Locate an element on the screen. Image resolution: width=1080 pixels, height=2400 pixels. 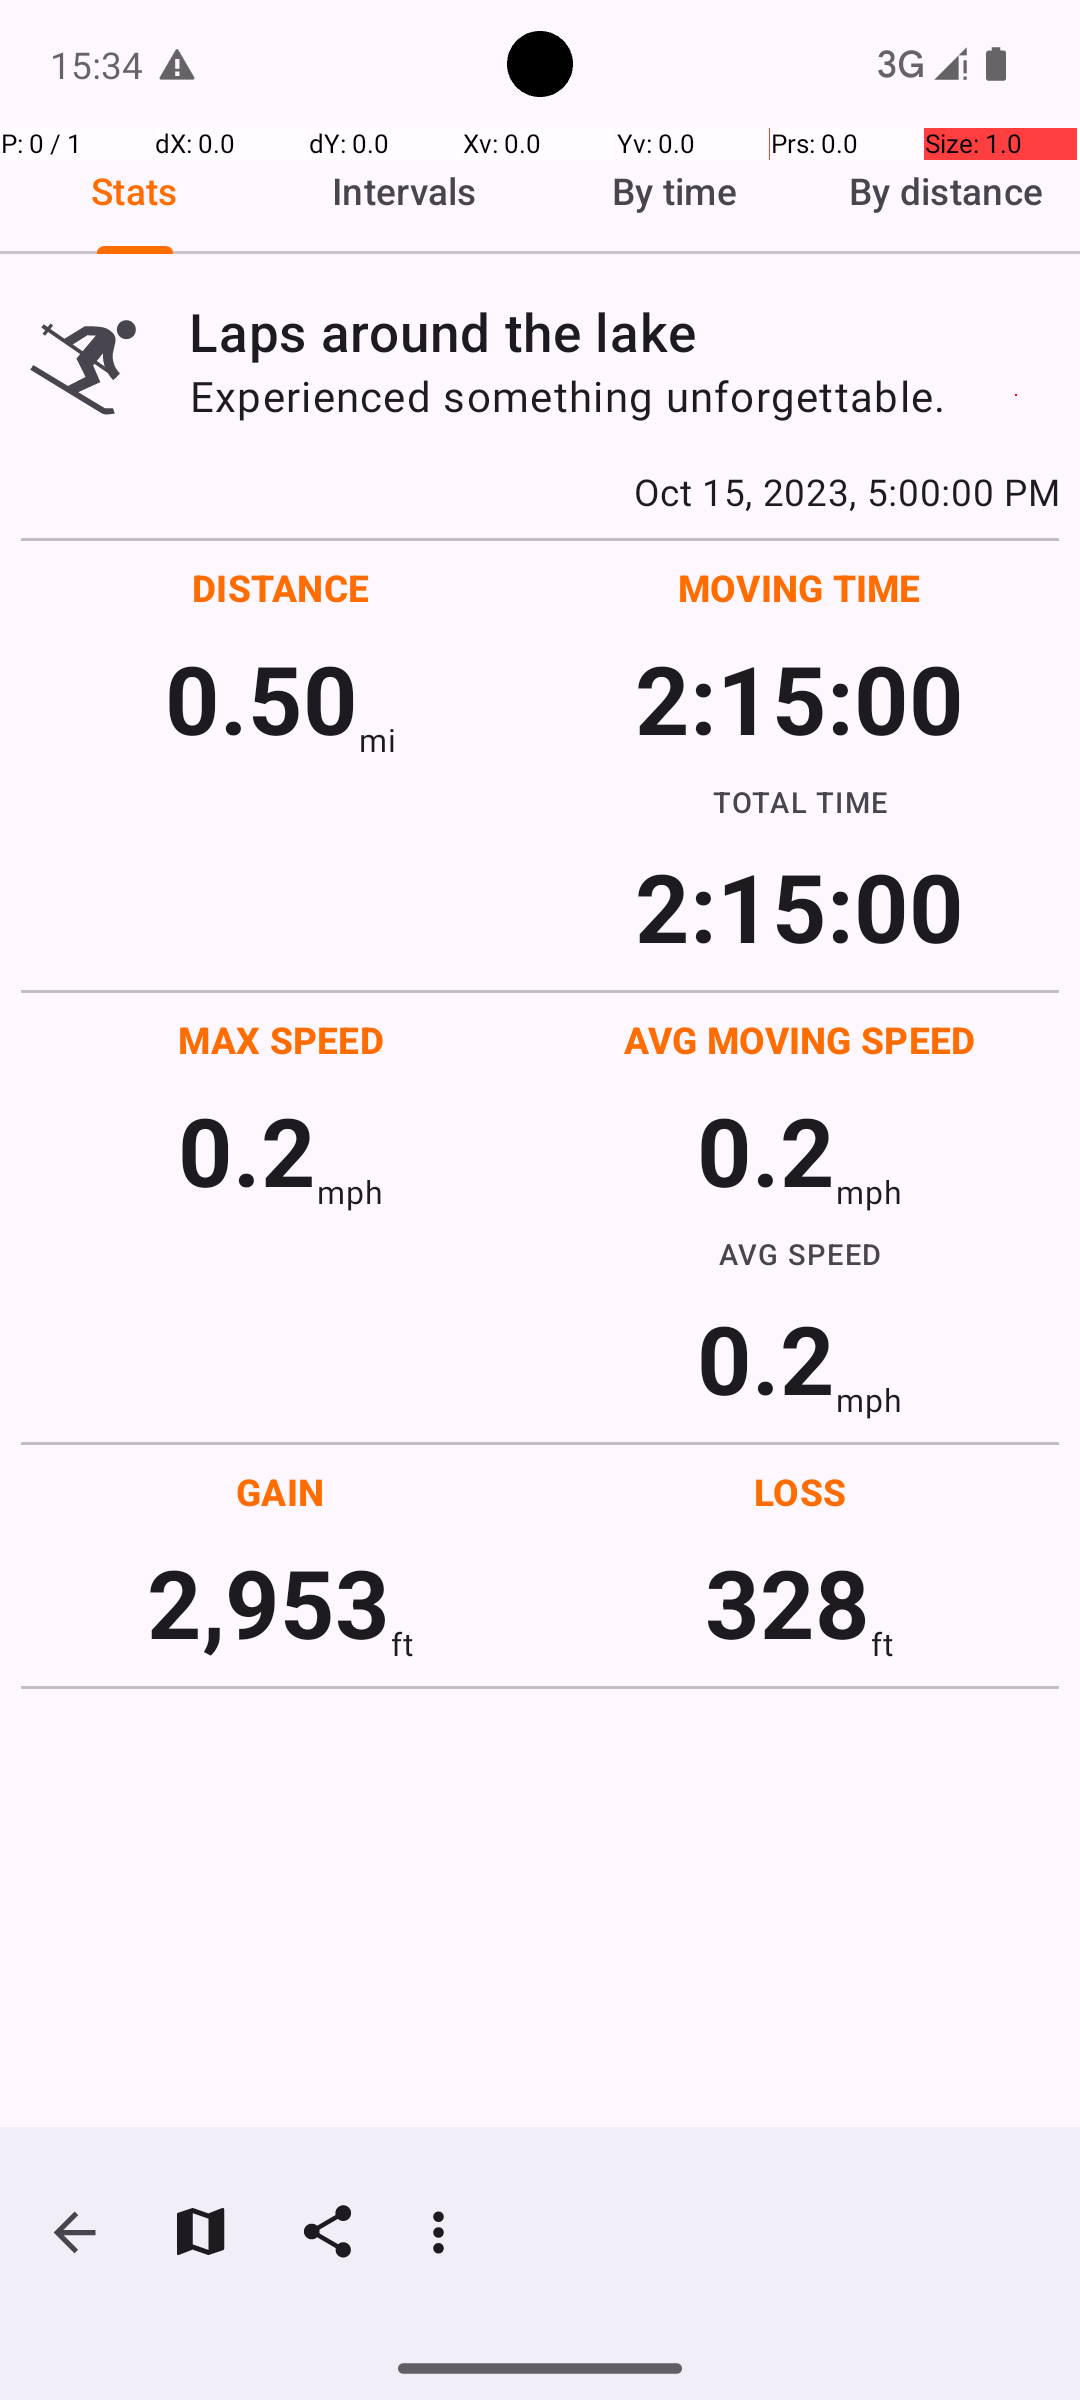
Experienced something unforgettable. is located at coordinates (624, 396).